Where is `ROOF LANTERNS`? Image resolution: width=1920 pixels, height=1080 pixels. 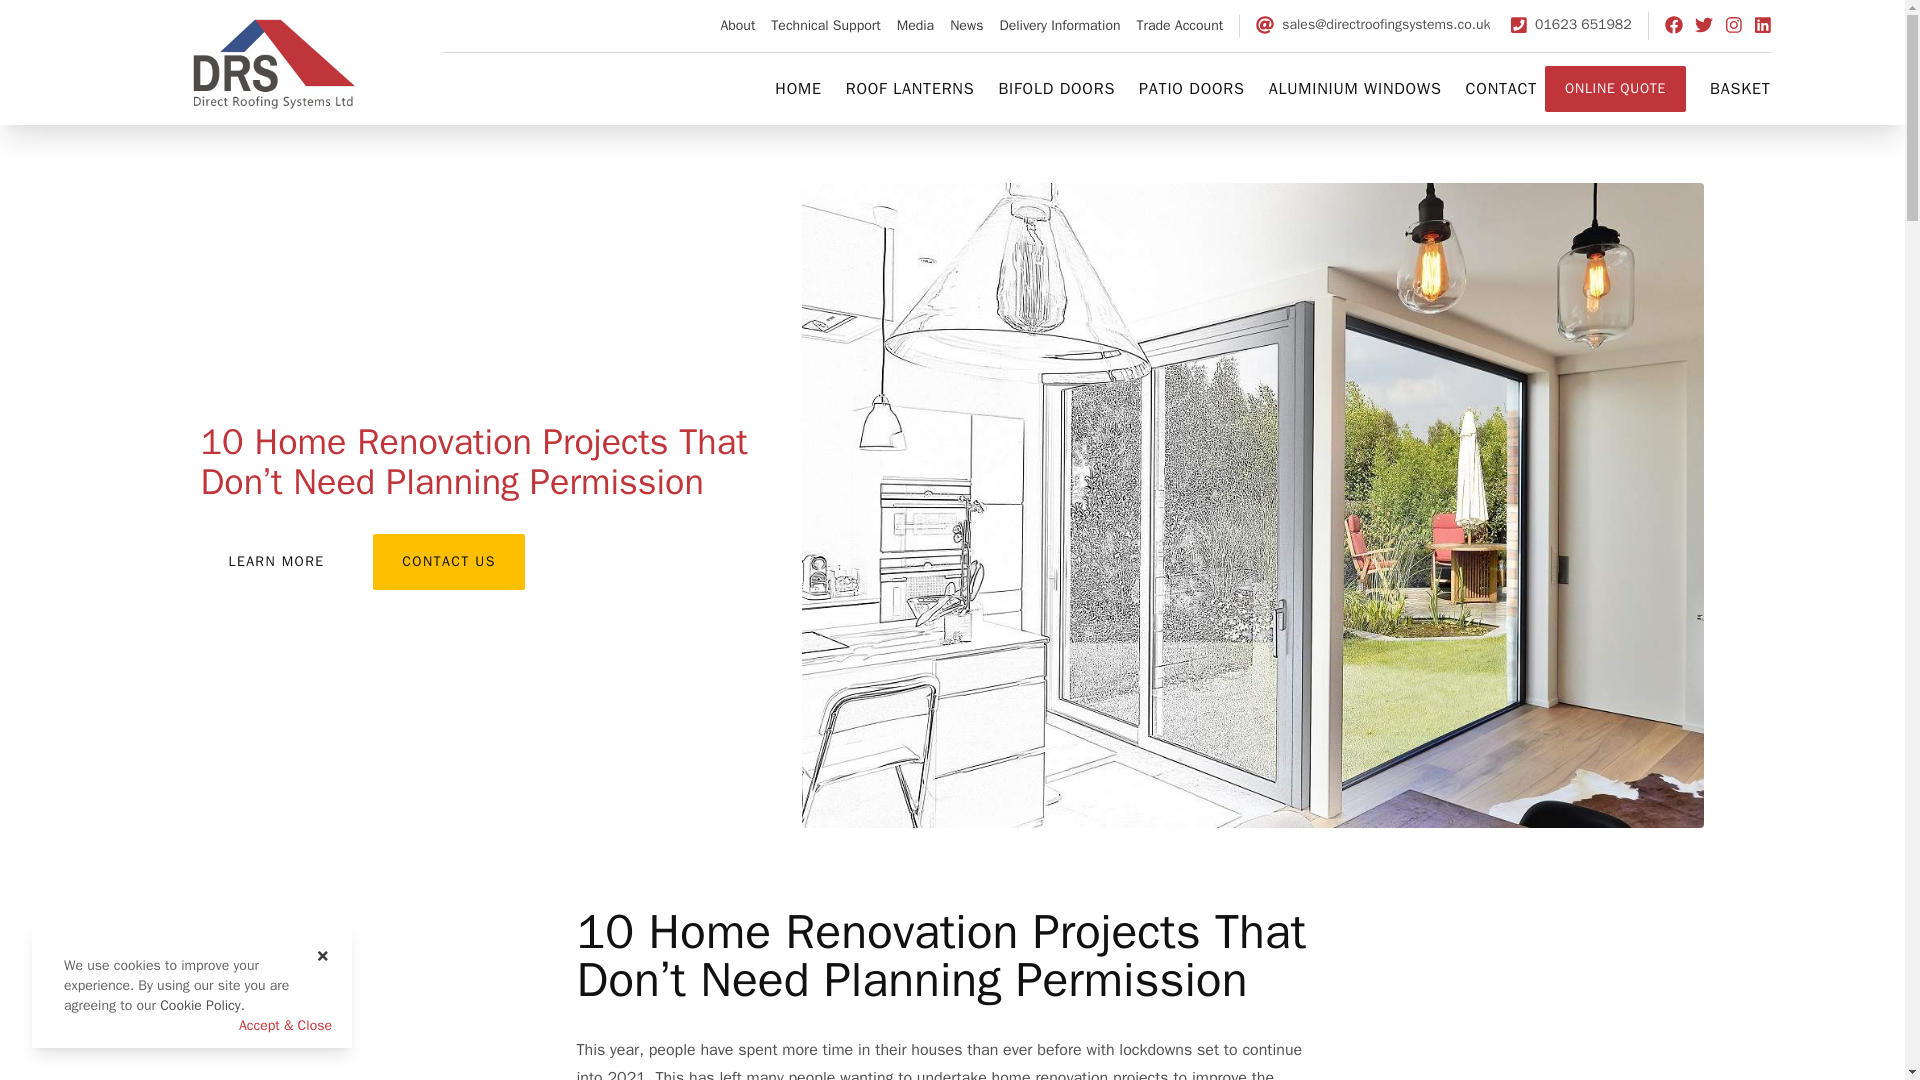
ROOF LANTERNS is located at coordinates (910, 88).